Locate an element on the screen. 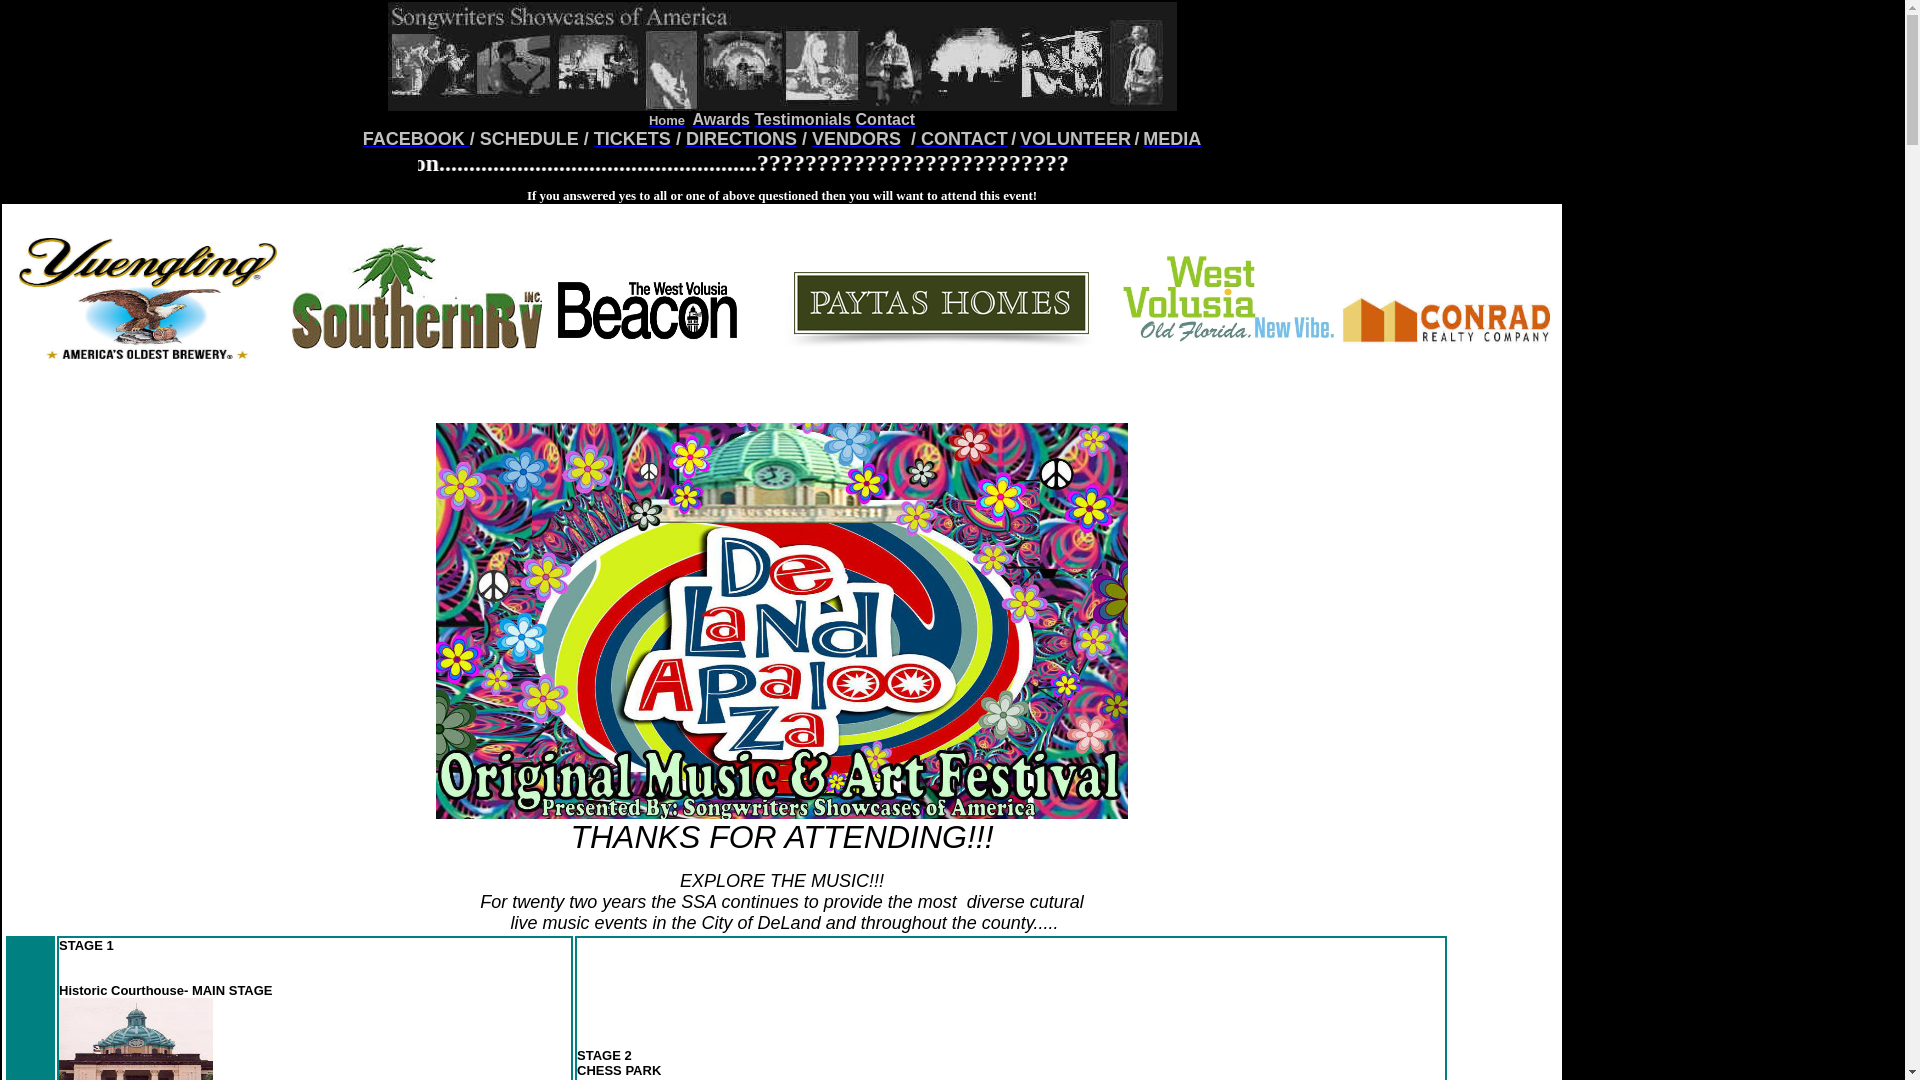 The image size is (1920, 1080). Awards is located at coordinates (721, 120).